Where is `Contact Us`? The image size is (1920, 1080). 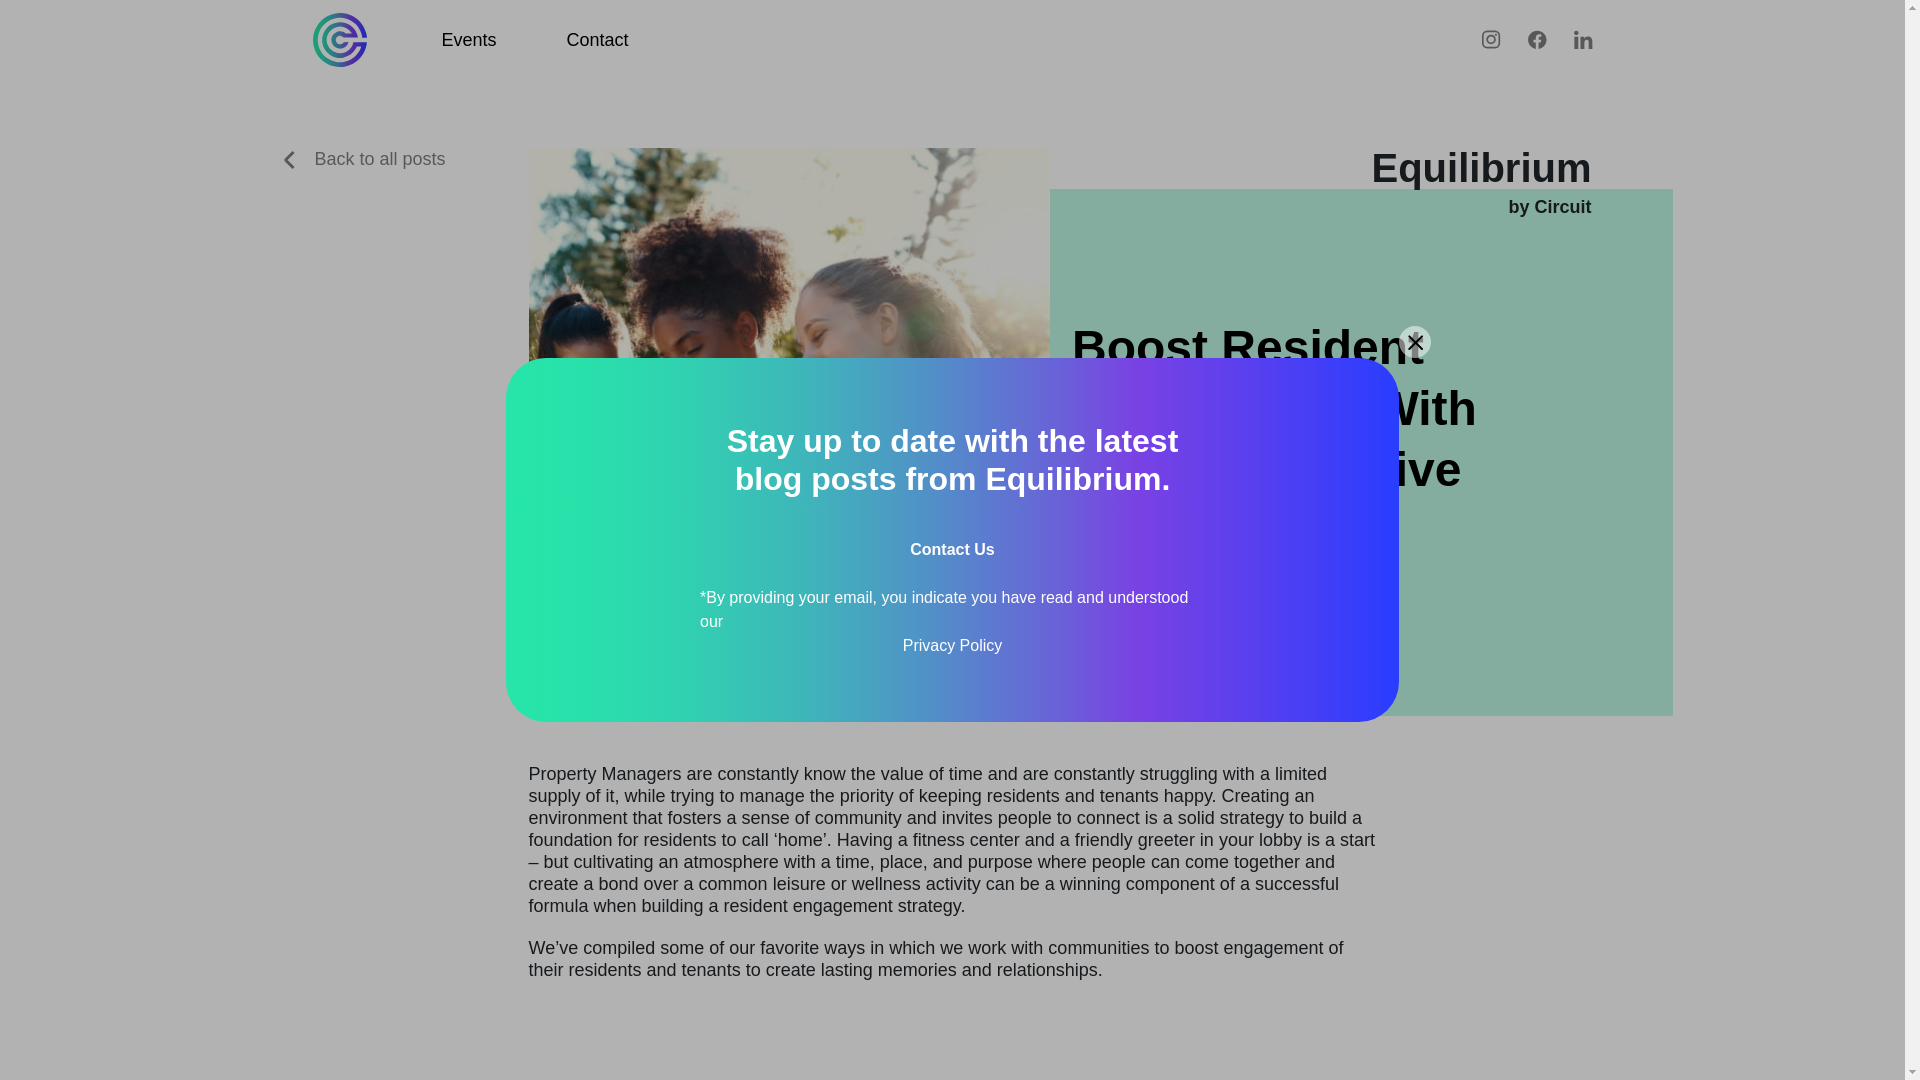
Contact Us is located at coordinates (952, 550).